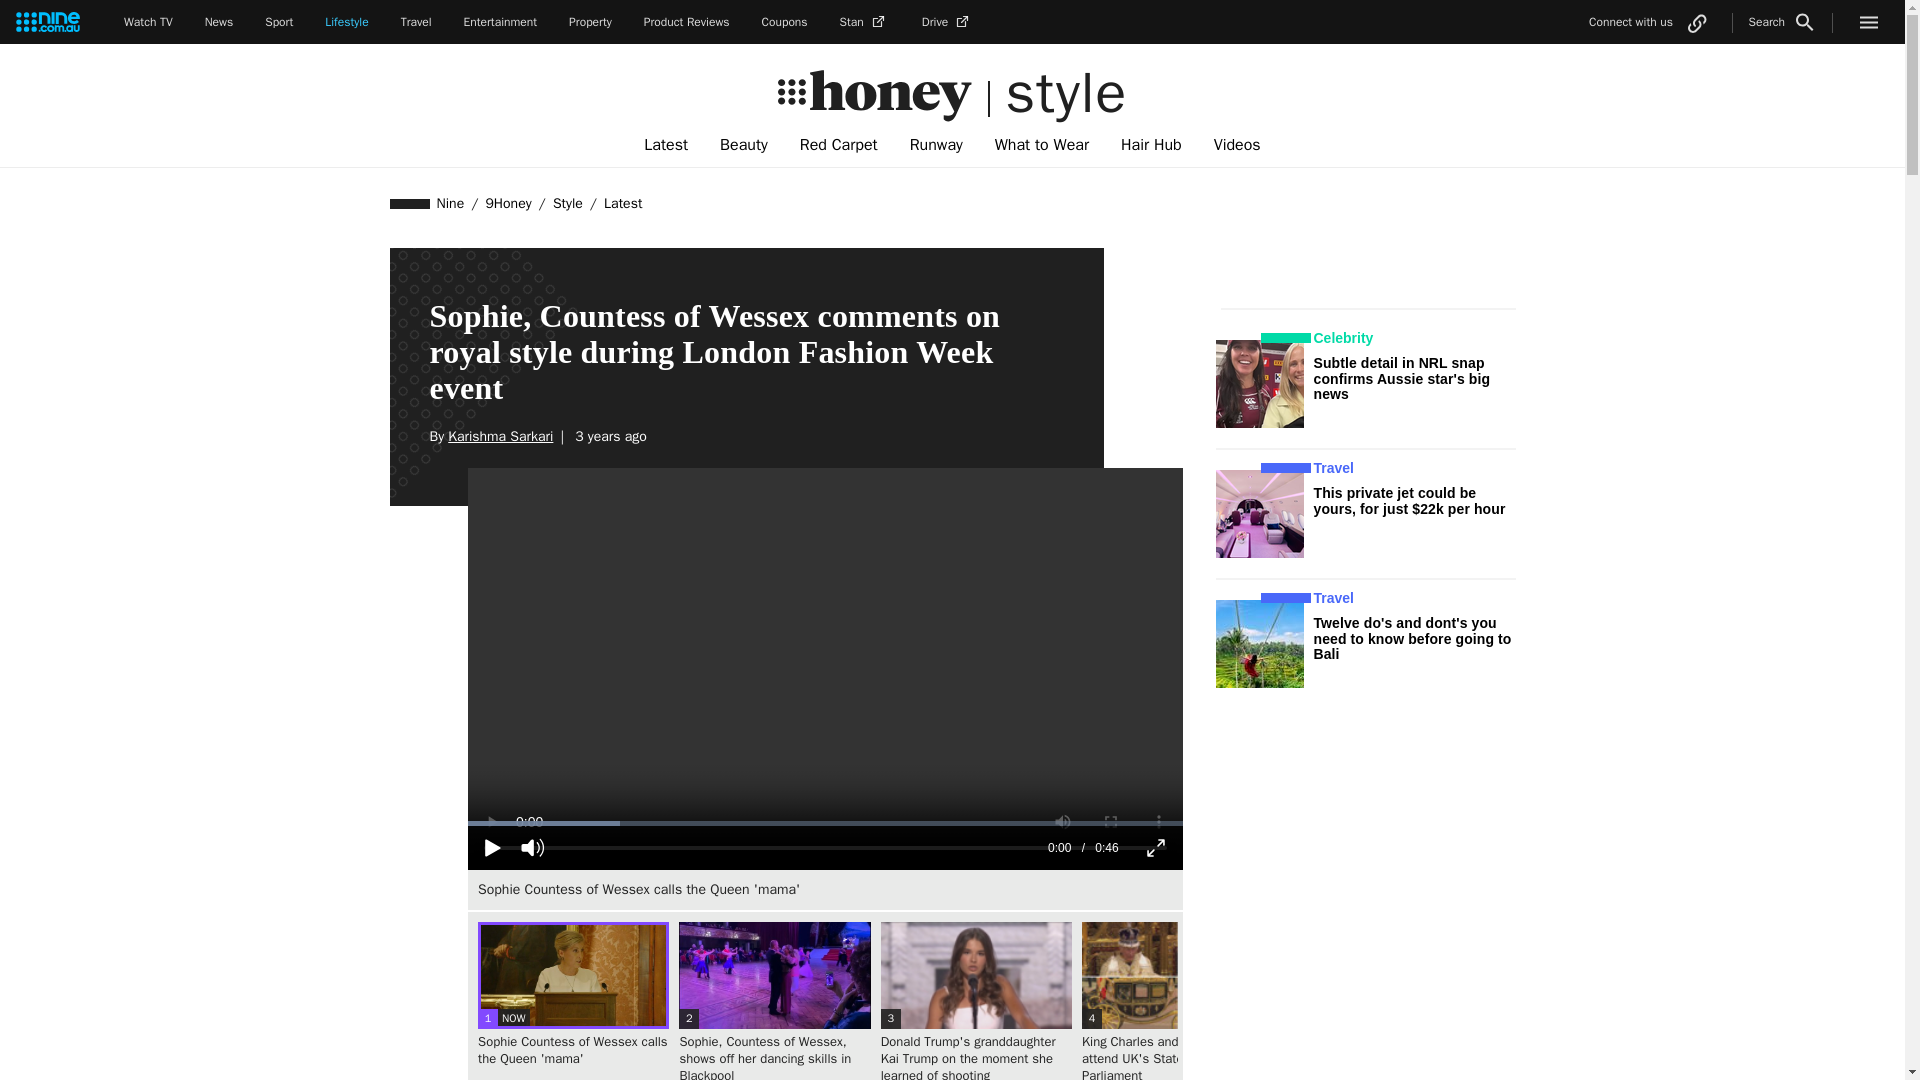 The height and width of the screenshot is (1080, 1920). Describe the element at coordinates (532, 848) in the screenshot. I see `Mute` at that location.